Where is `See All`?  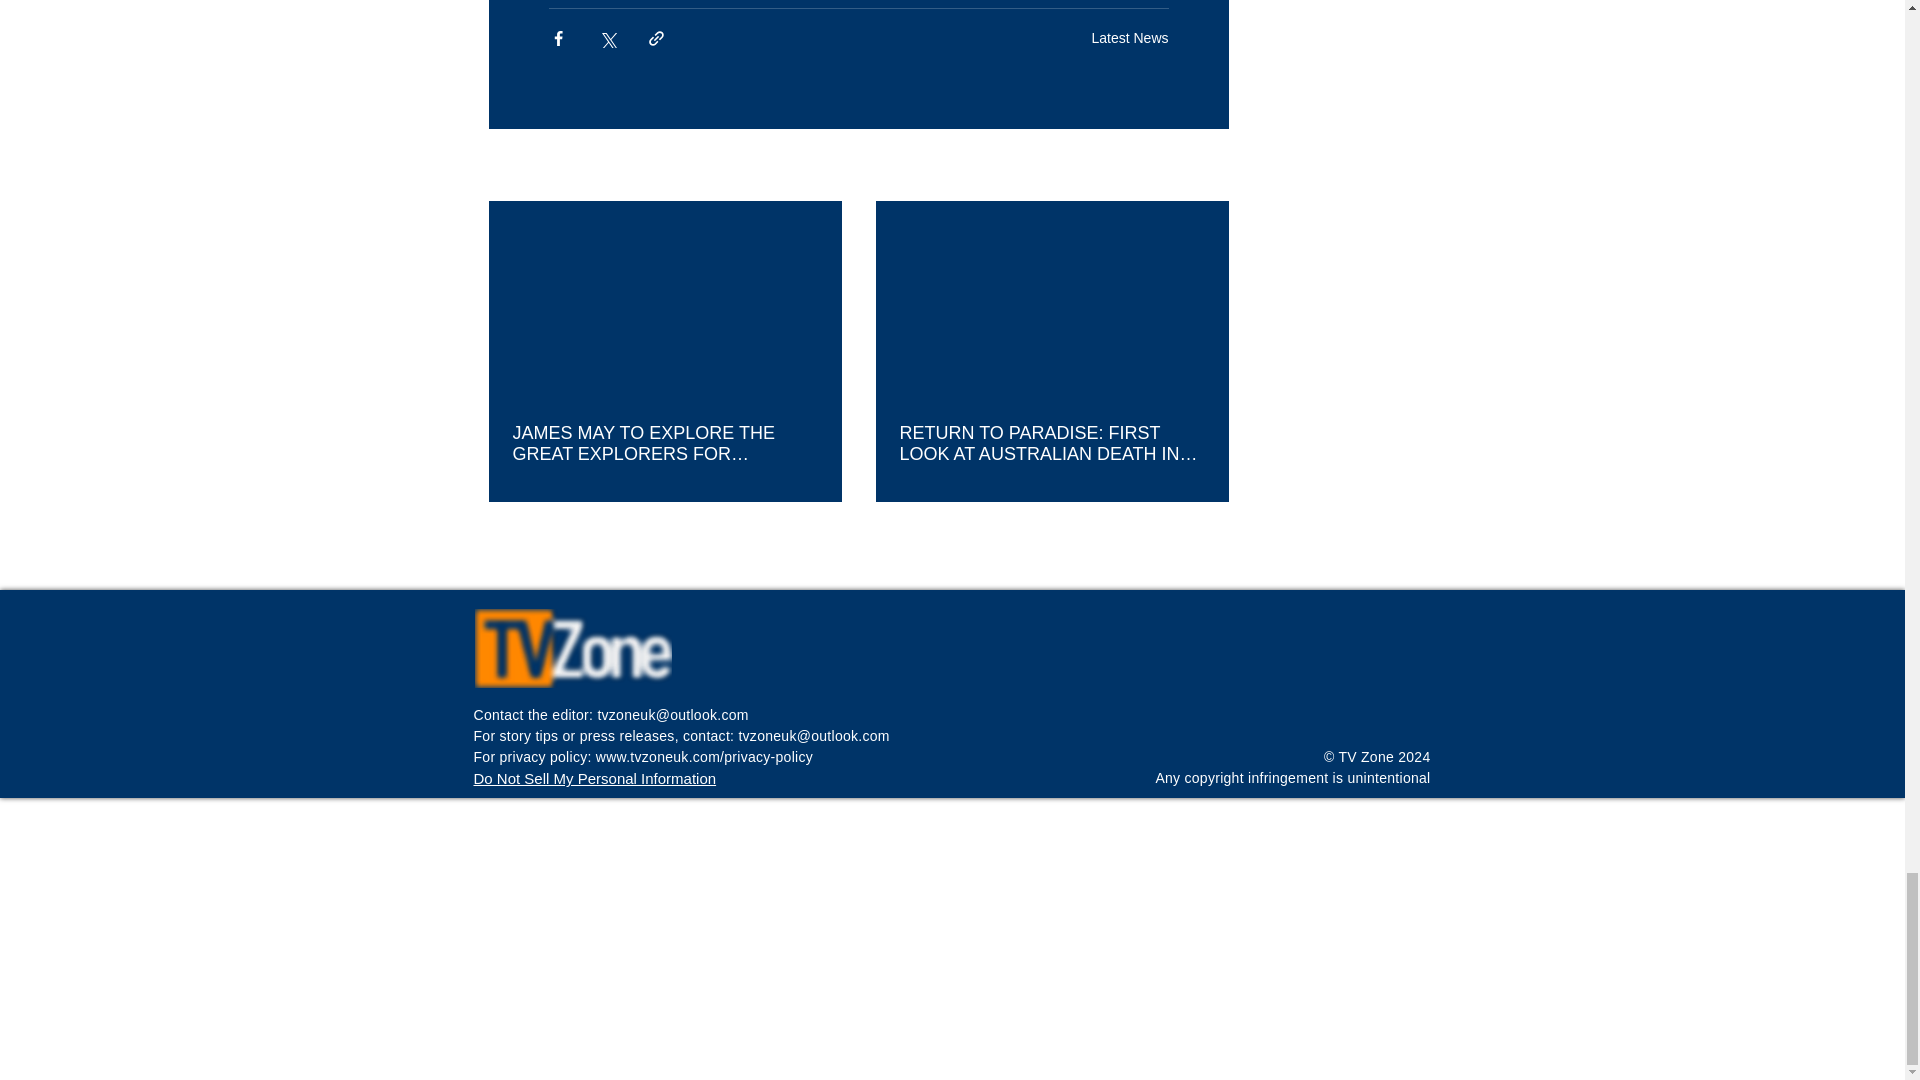 See All is located at coordinates (1206, 166).